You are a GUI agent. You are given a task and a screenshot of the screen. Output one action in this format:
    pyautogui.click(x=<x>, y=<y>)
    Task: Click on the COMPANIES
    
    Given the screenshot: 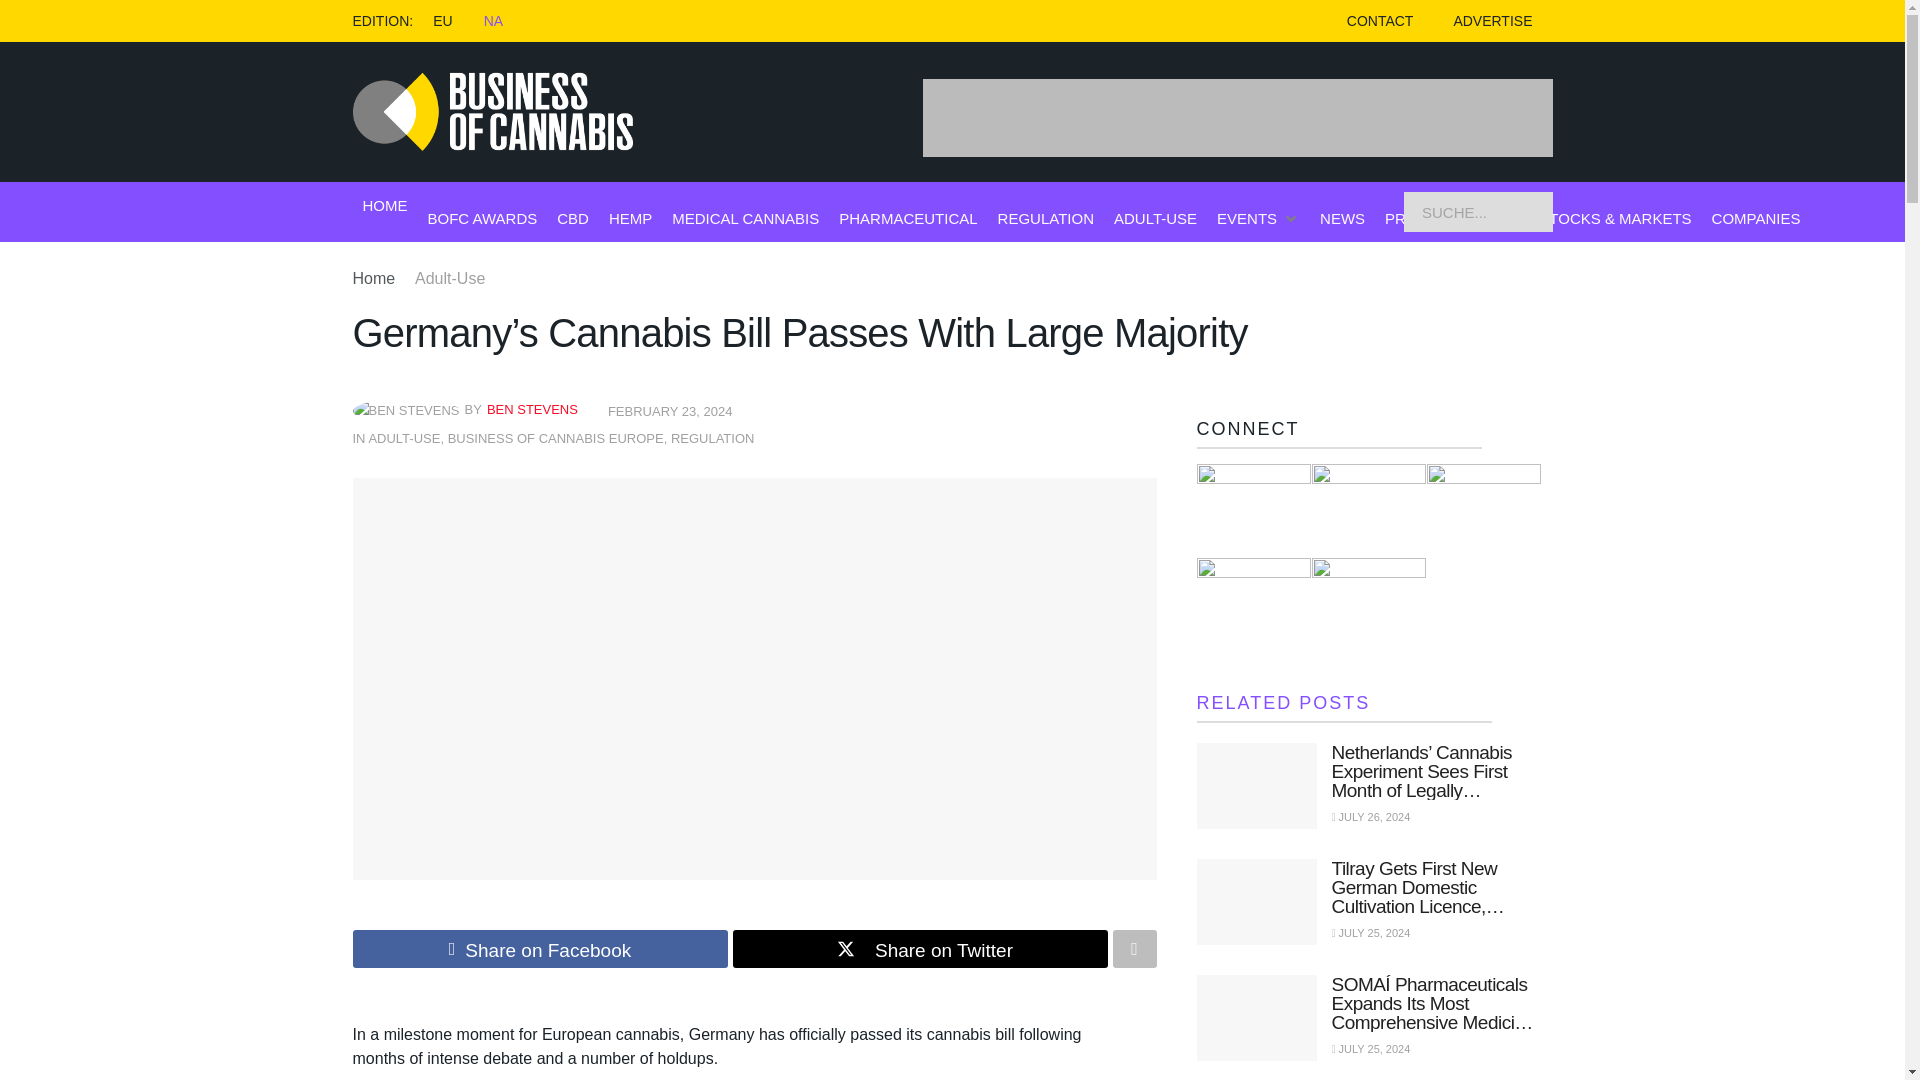 What is the action you would take?
    pyautogui.click(x=1756, y=218)
    